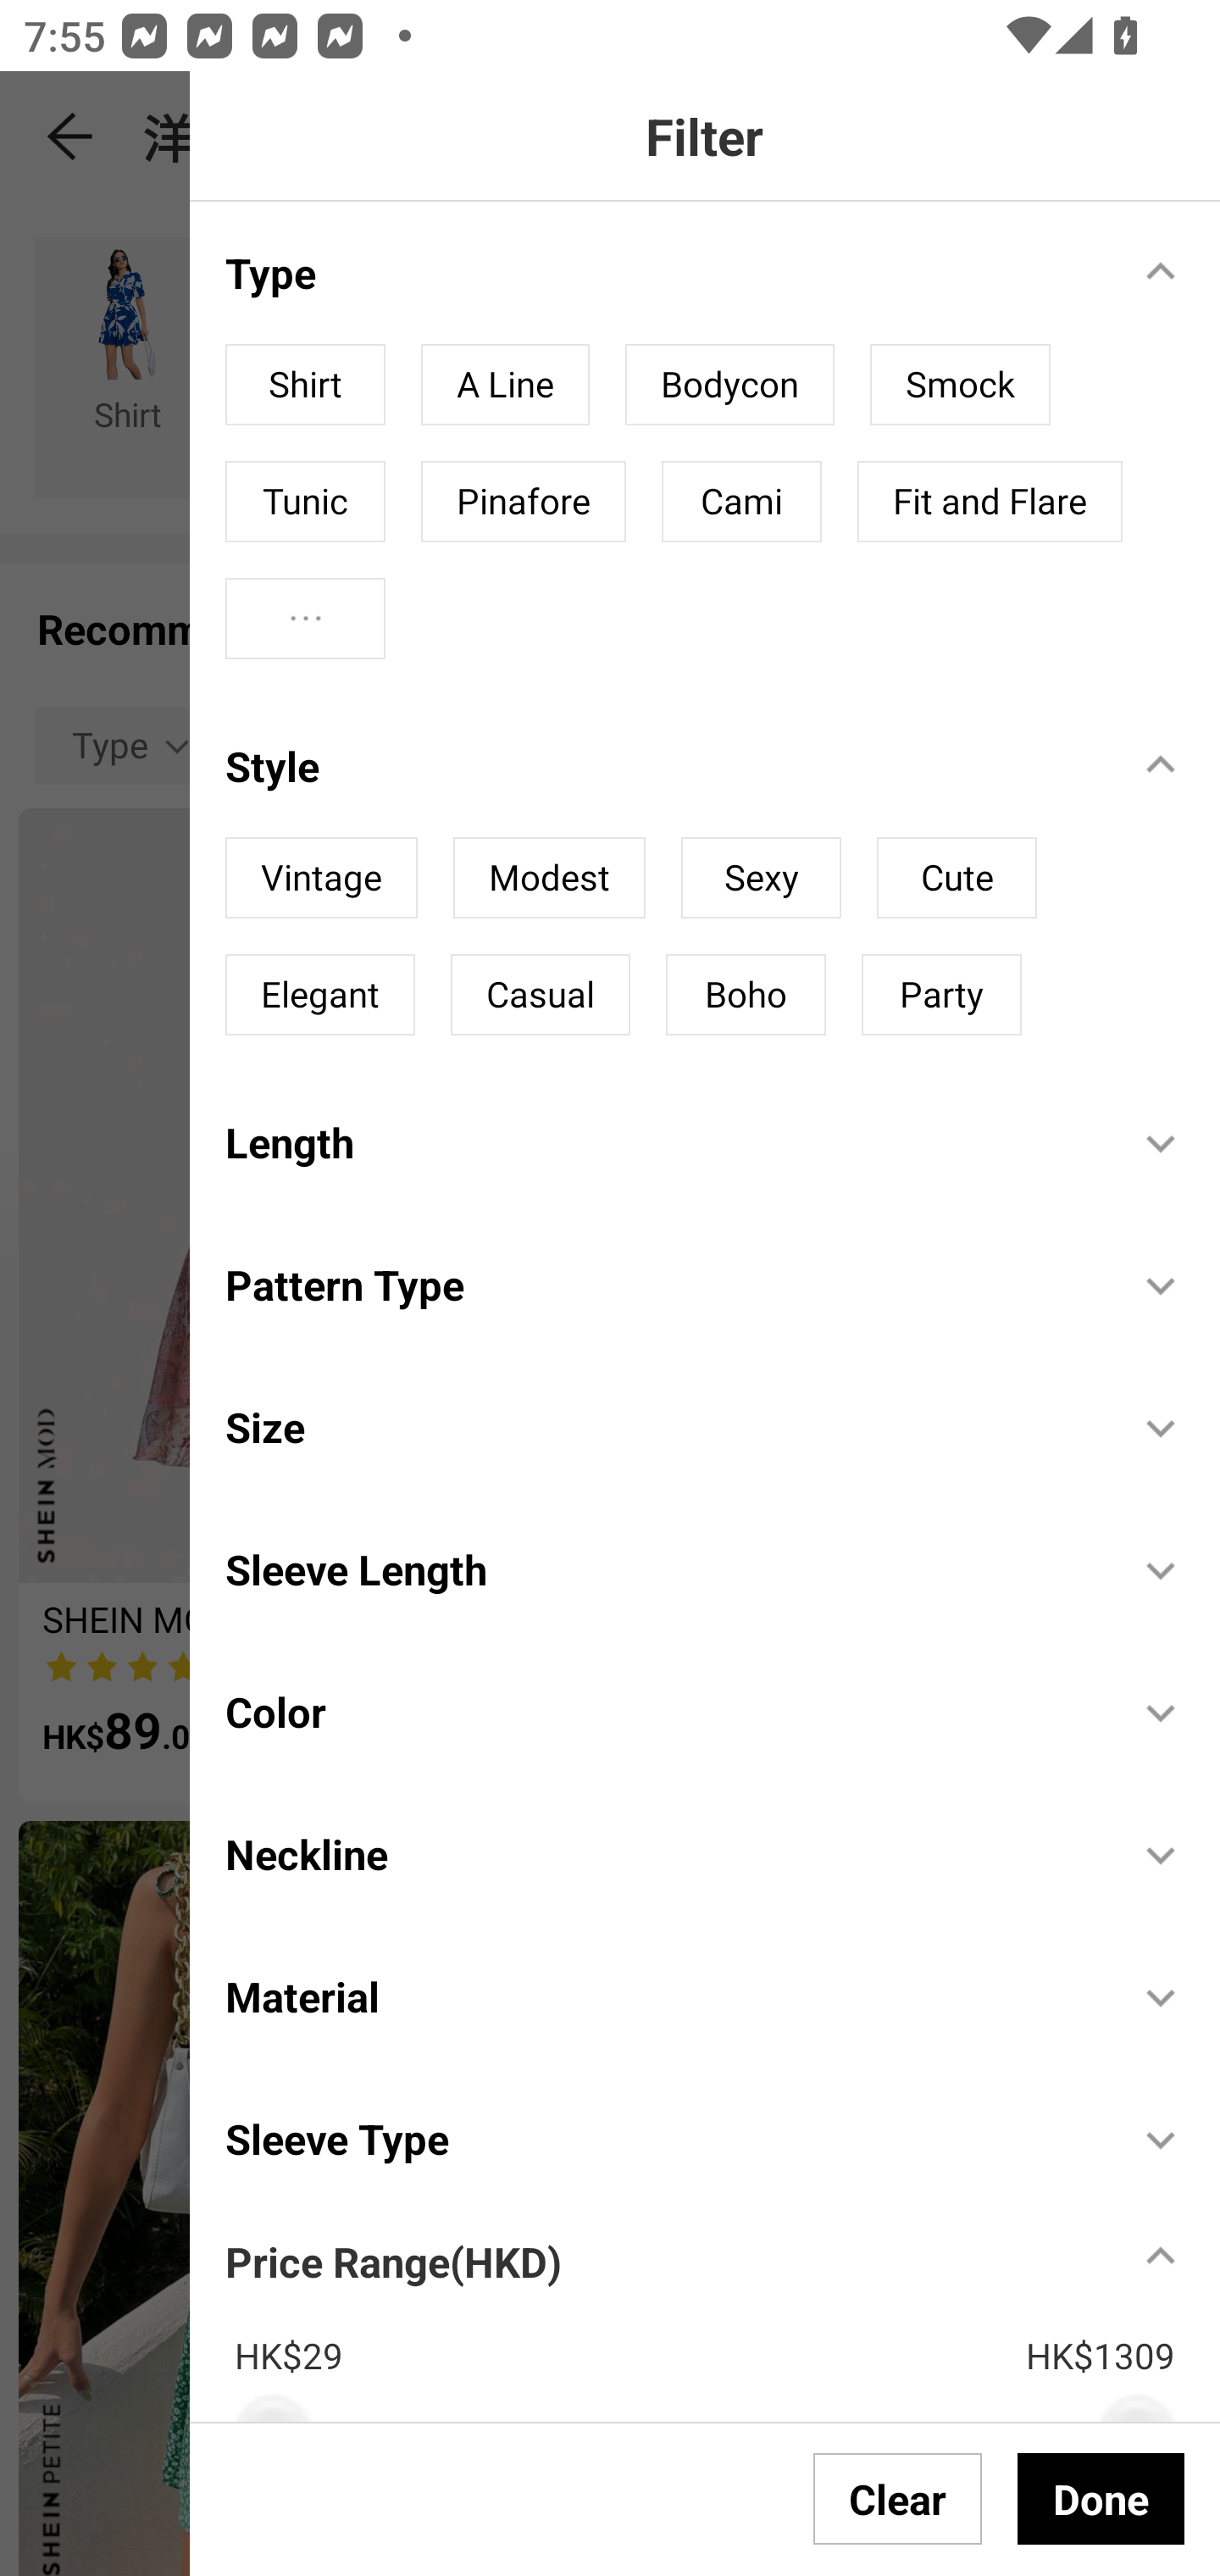 The width and height of the screenshot is (1220, 2576). Describe the element at coordinates (663, 1142) in the screenshot. I see `Length` at that location.